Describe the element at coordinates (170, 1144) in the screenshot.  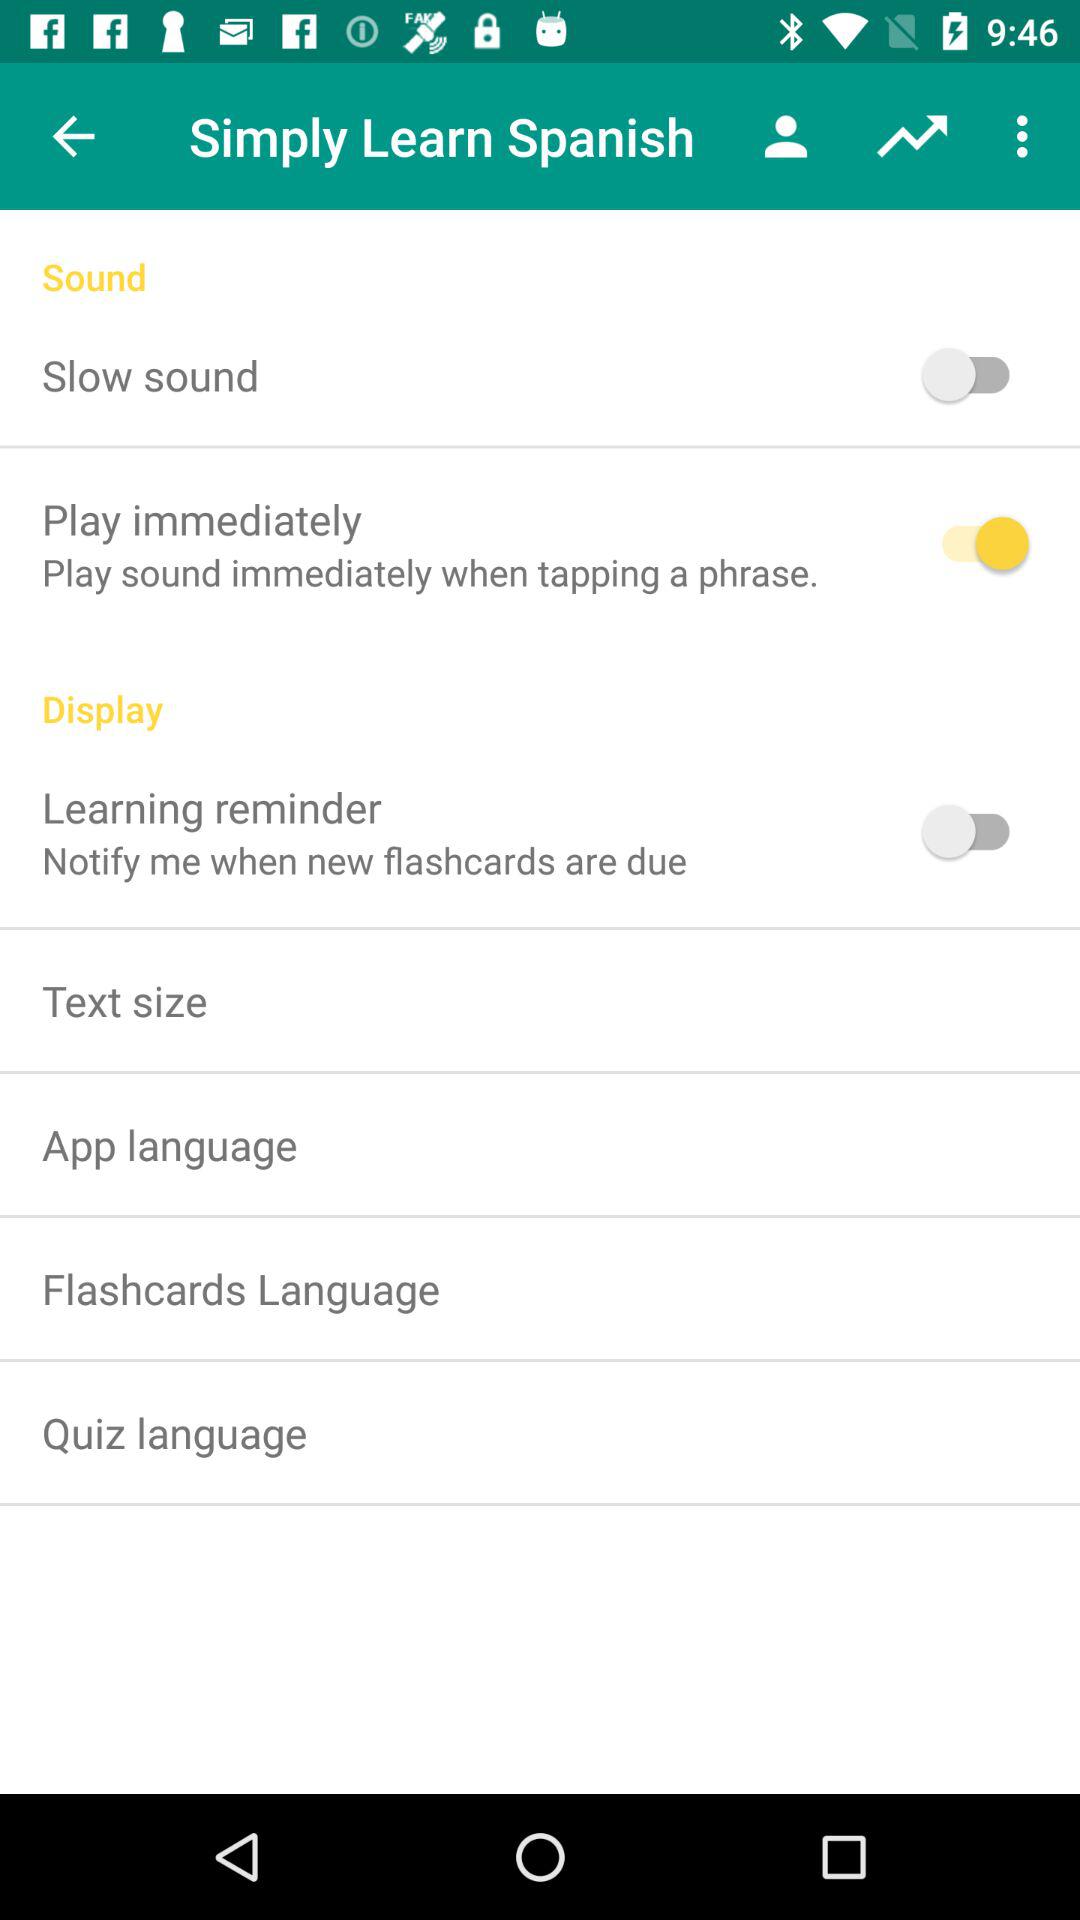
I see `select the app language item` at that location.